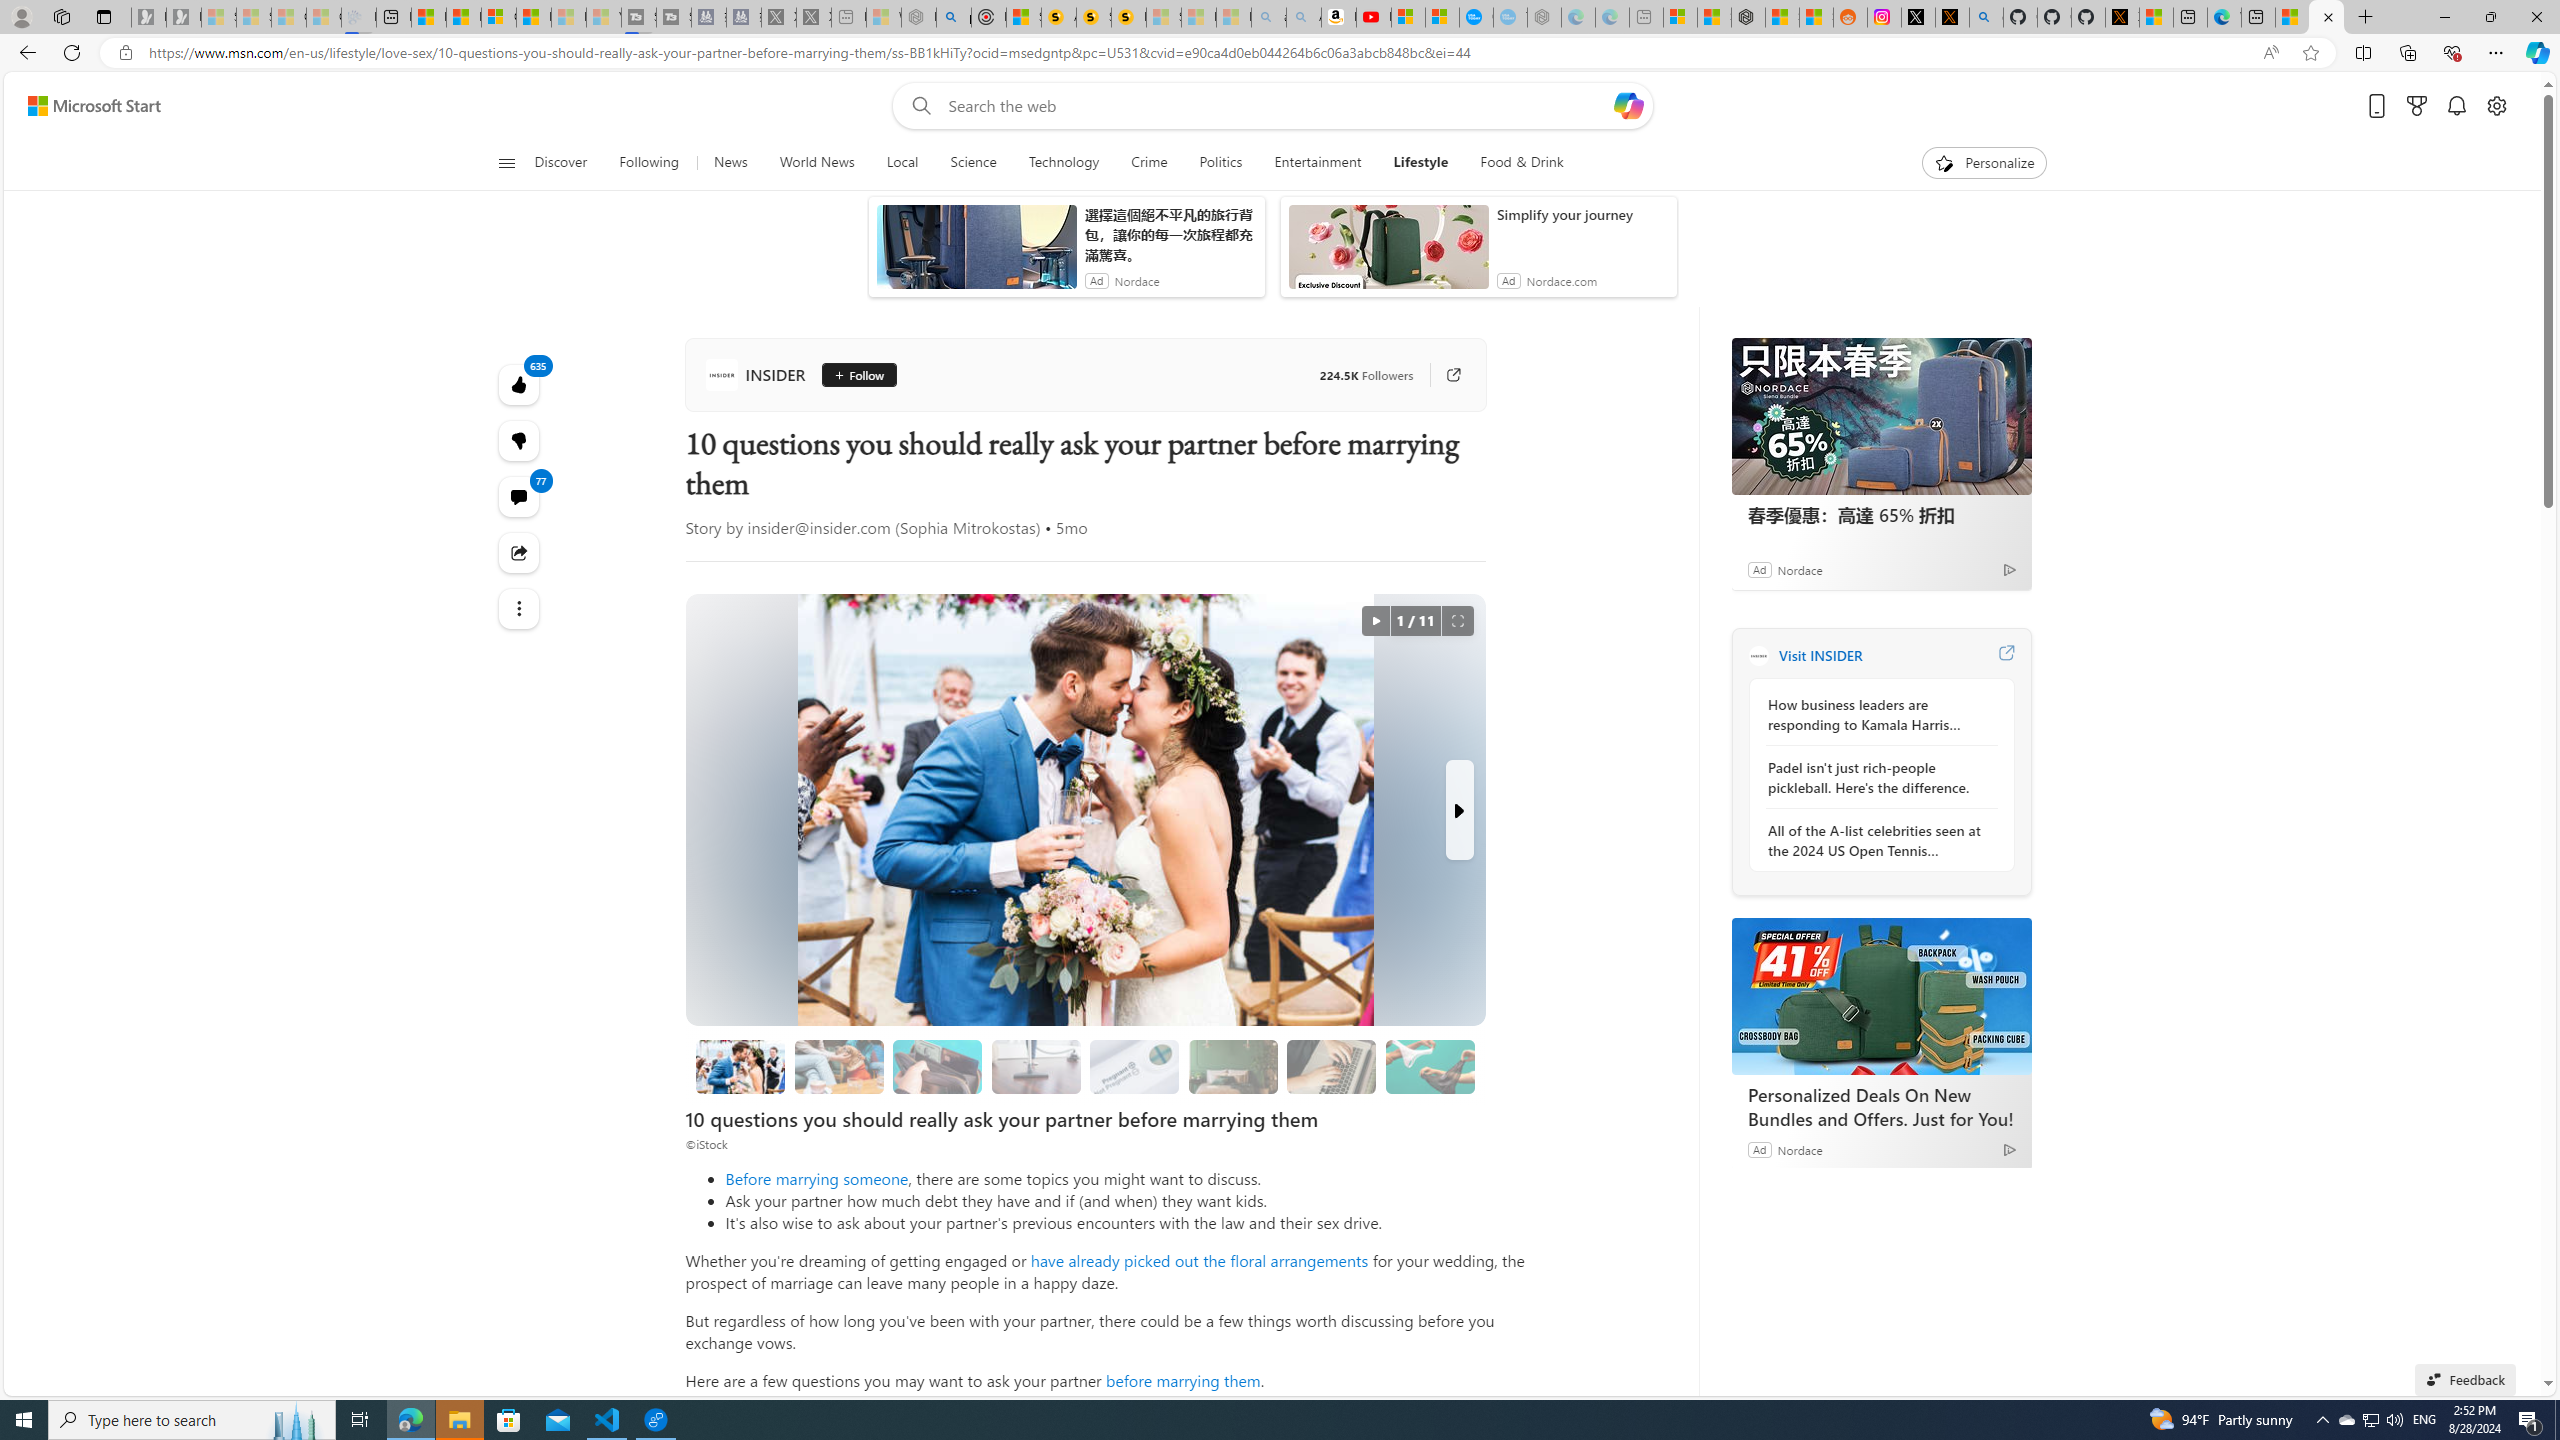  I want to click on anim-content, so click(1388, 254).